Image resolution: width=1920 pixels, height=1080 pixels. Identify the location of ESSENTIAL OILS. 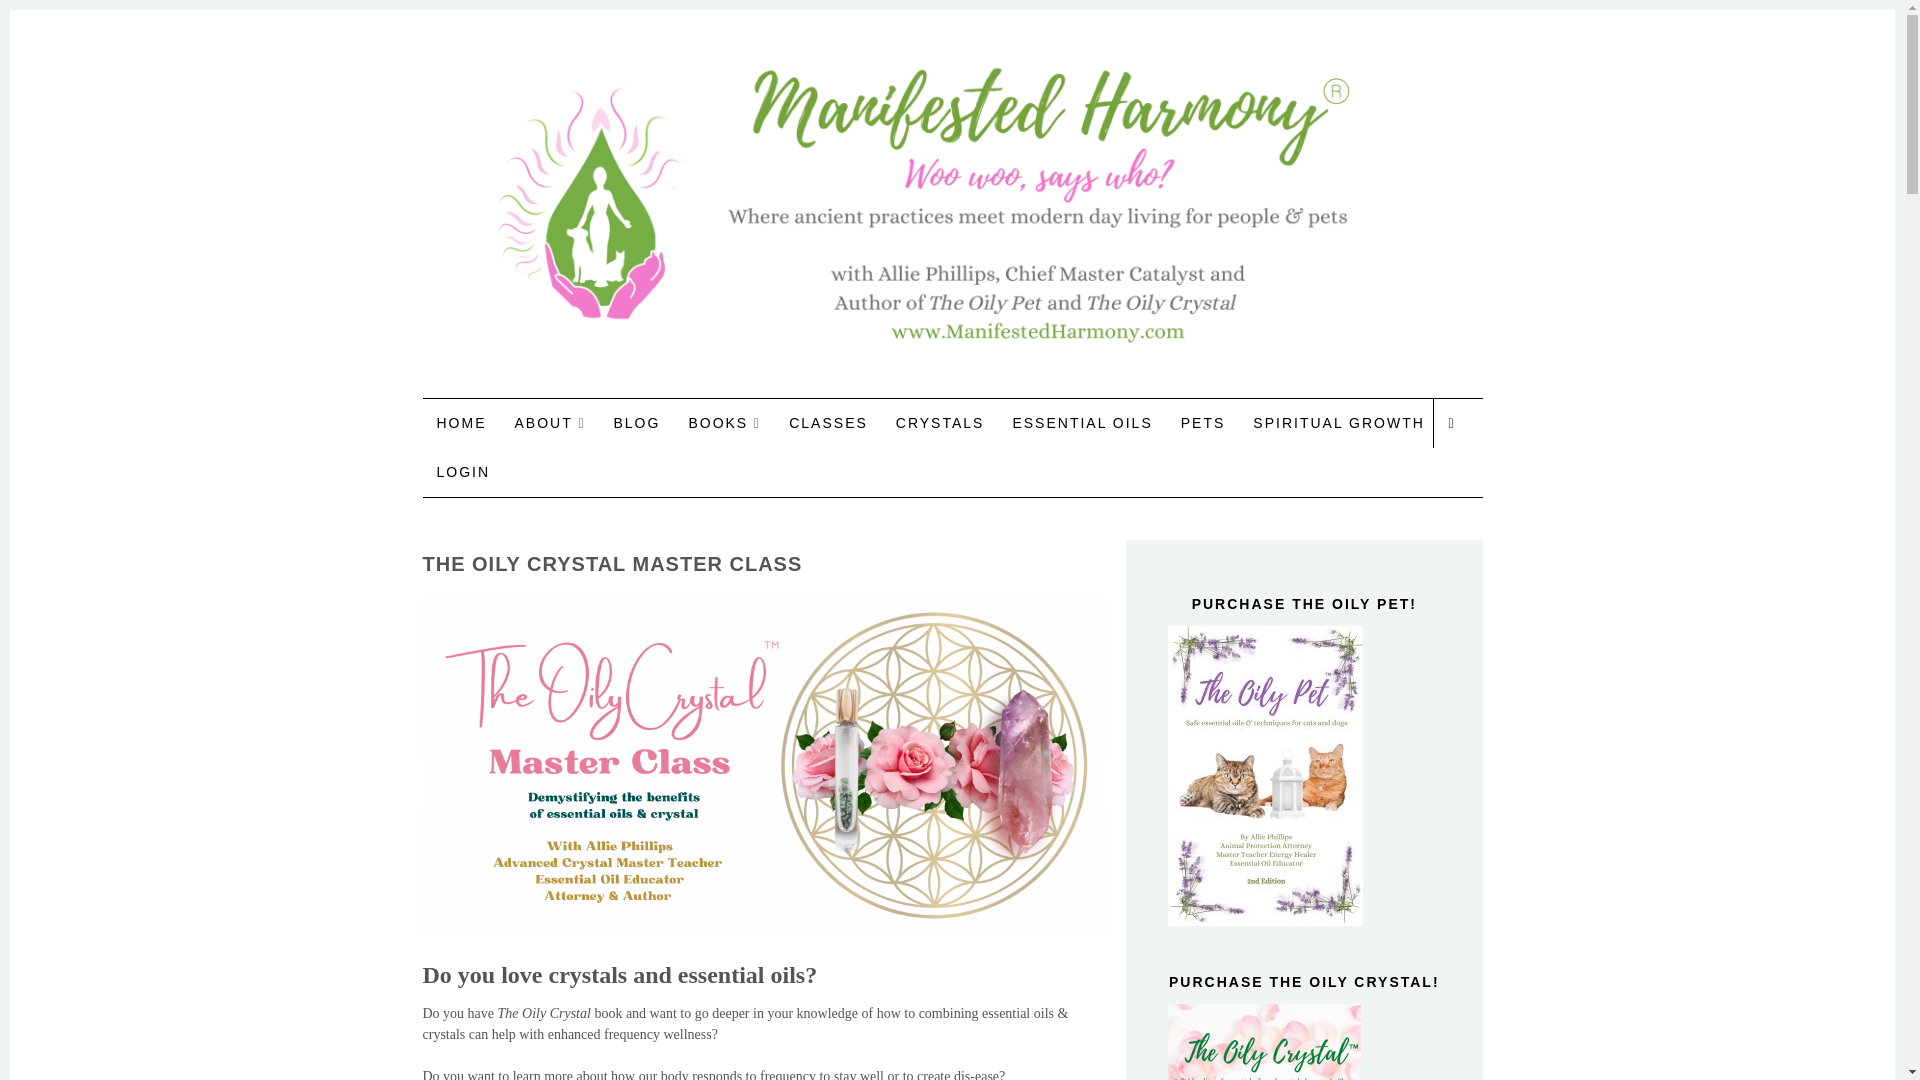
(1082, 422).